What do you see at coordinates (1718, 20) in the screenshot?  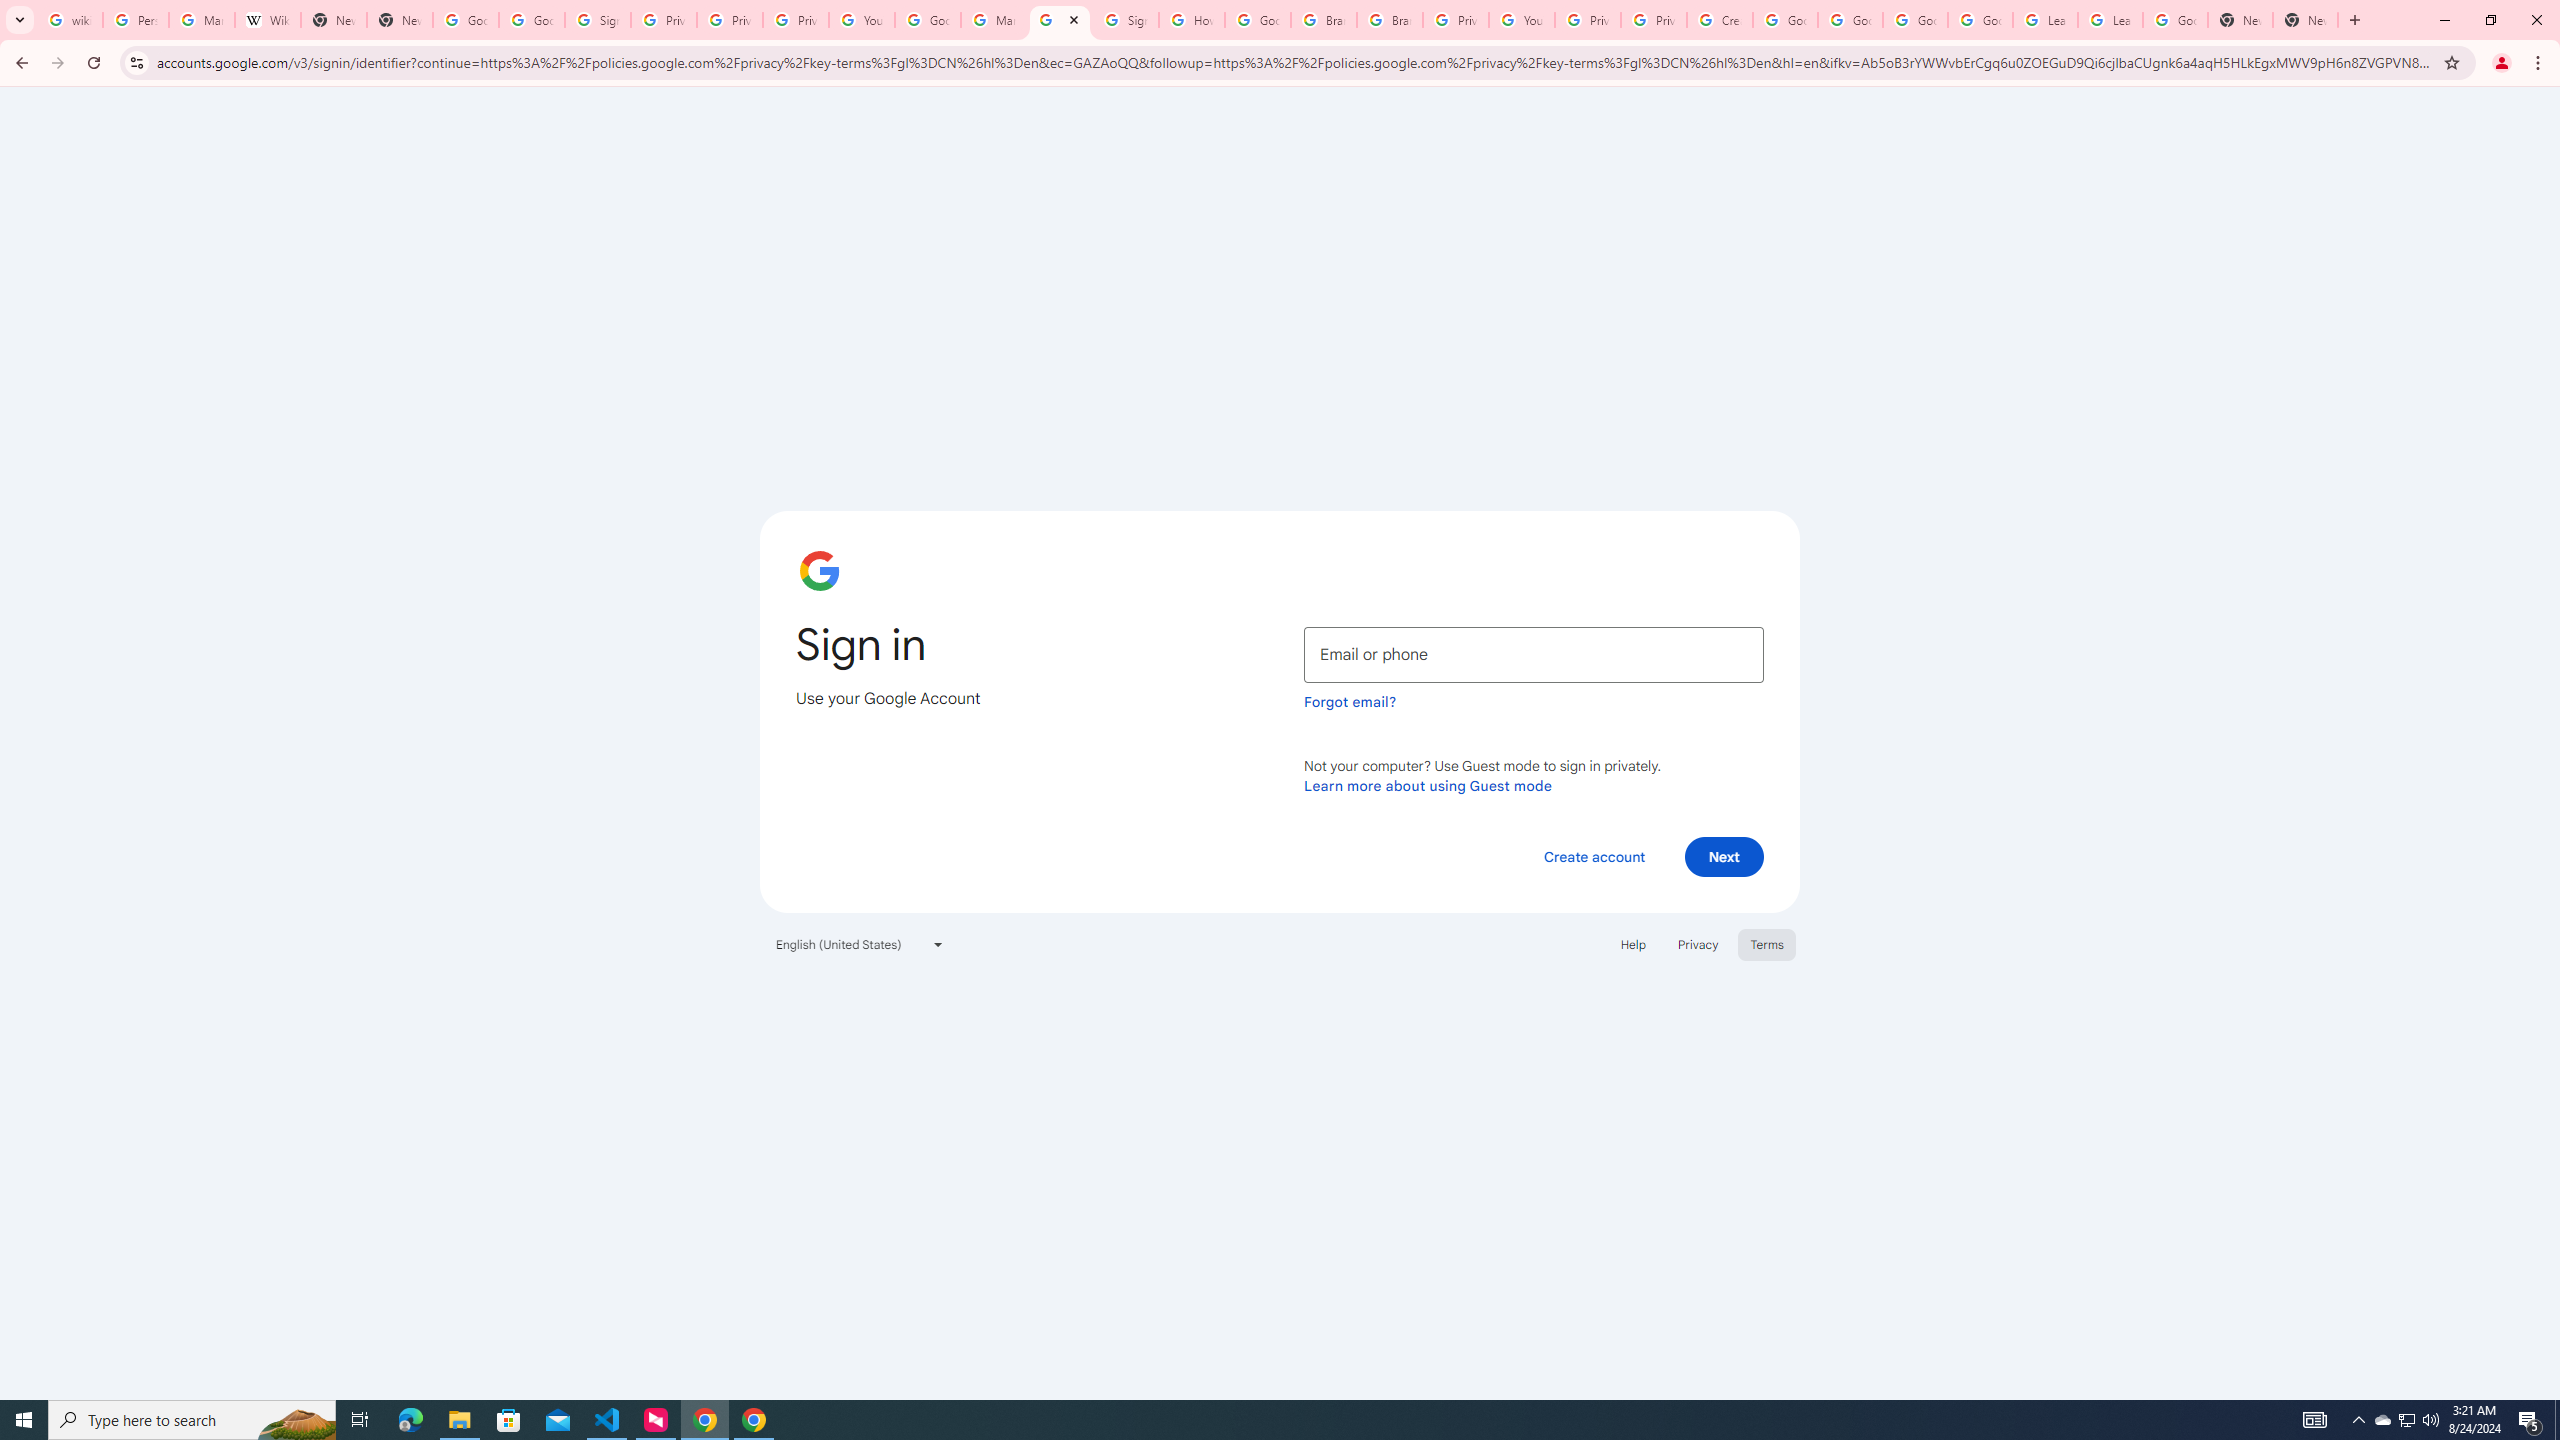 I see `Create your Google Account` at bounding box center [1718, 20].